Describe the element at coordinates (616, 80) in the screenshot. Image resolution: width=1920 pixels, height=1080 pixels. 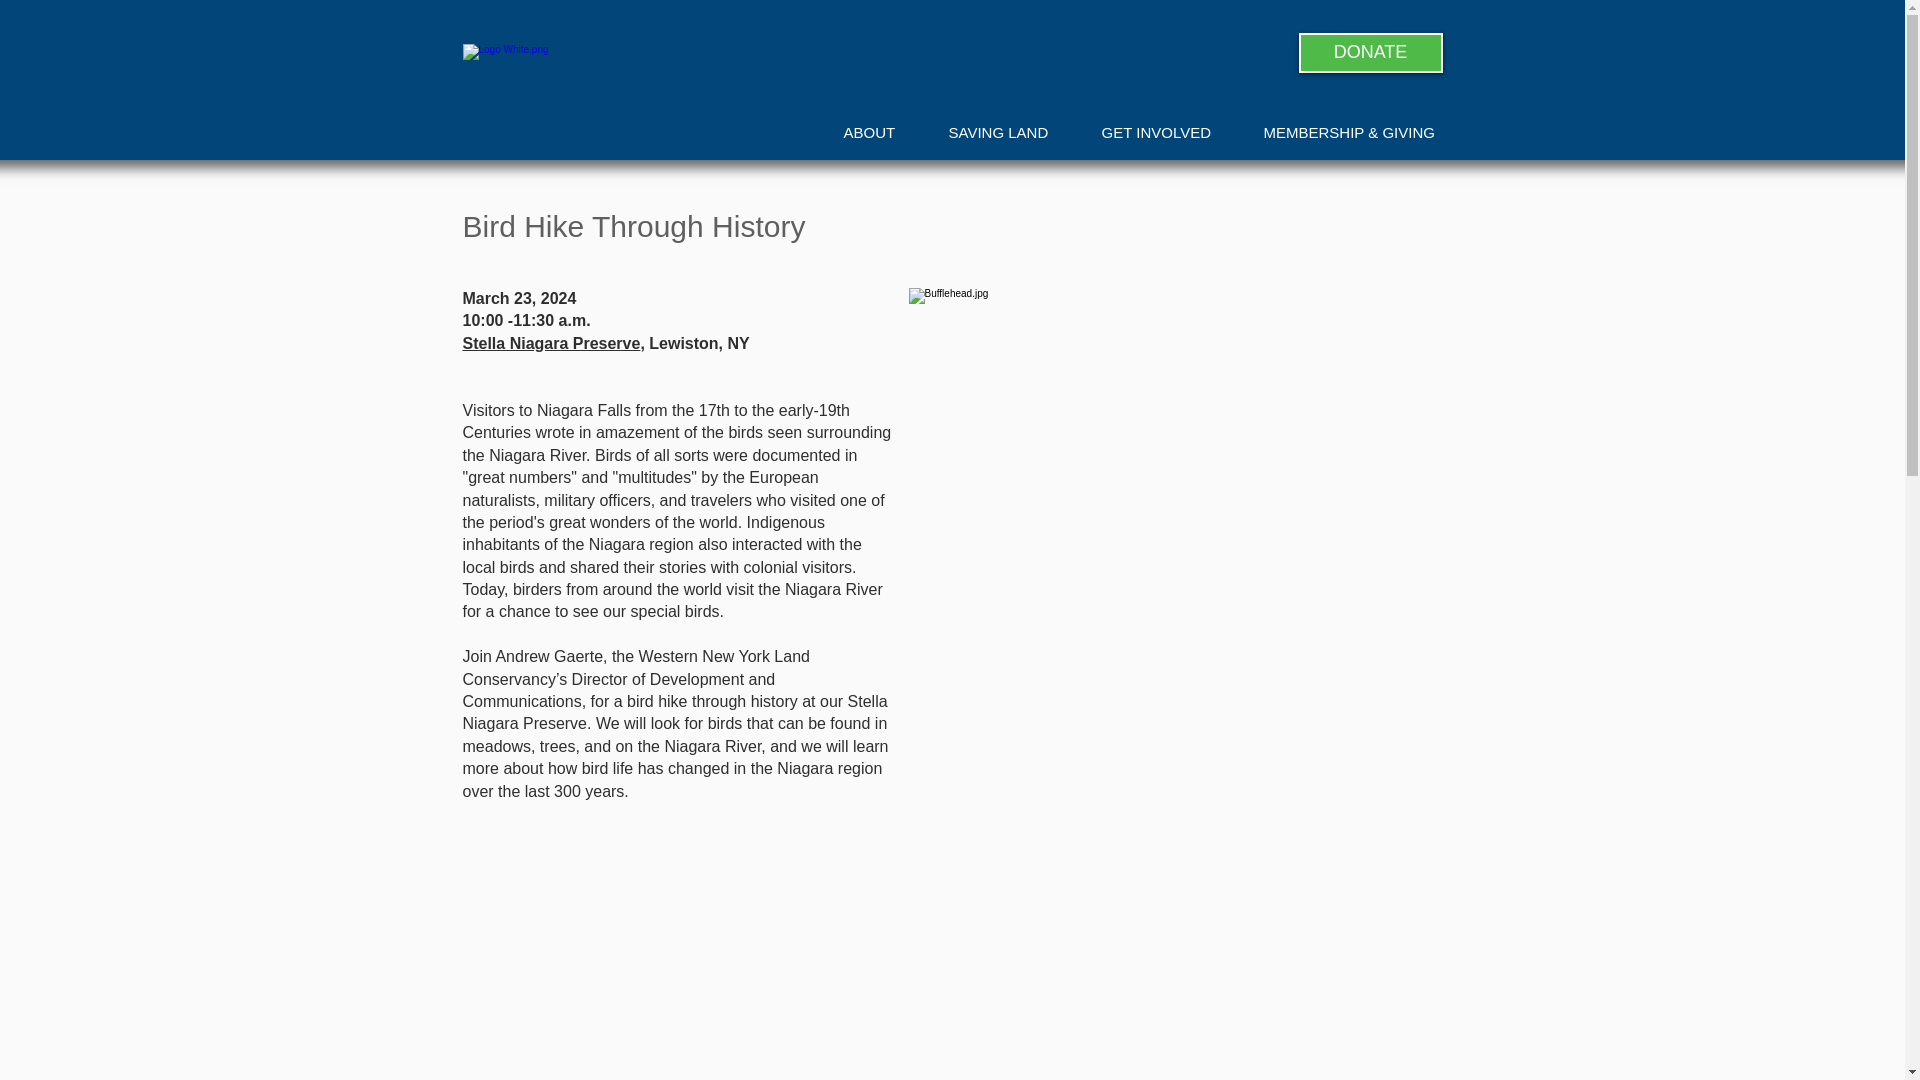
I see `Logo.jpg` at that location.